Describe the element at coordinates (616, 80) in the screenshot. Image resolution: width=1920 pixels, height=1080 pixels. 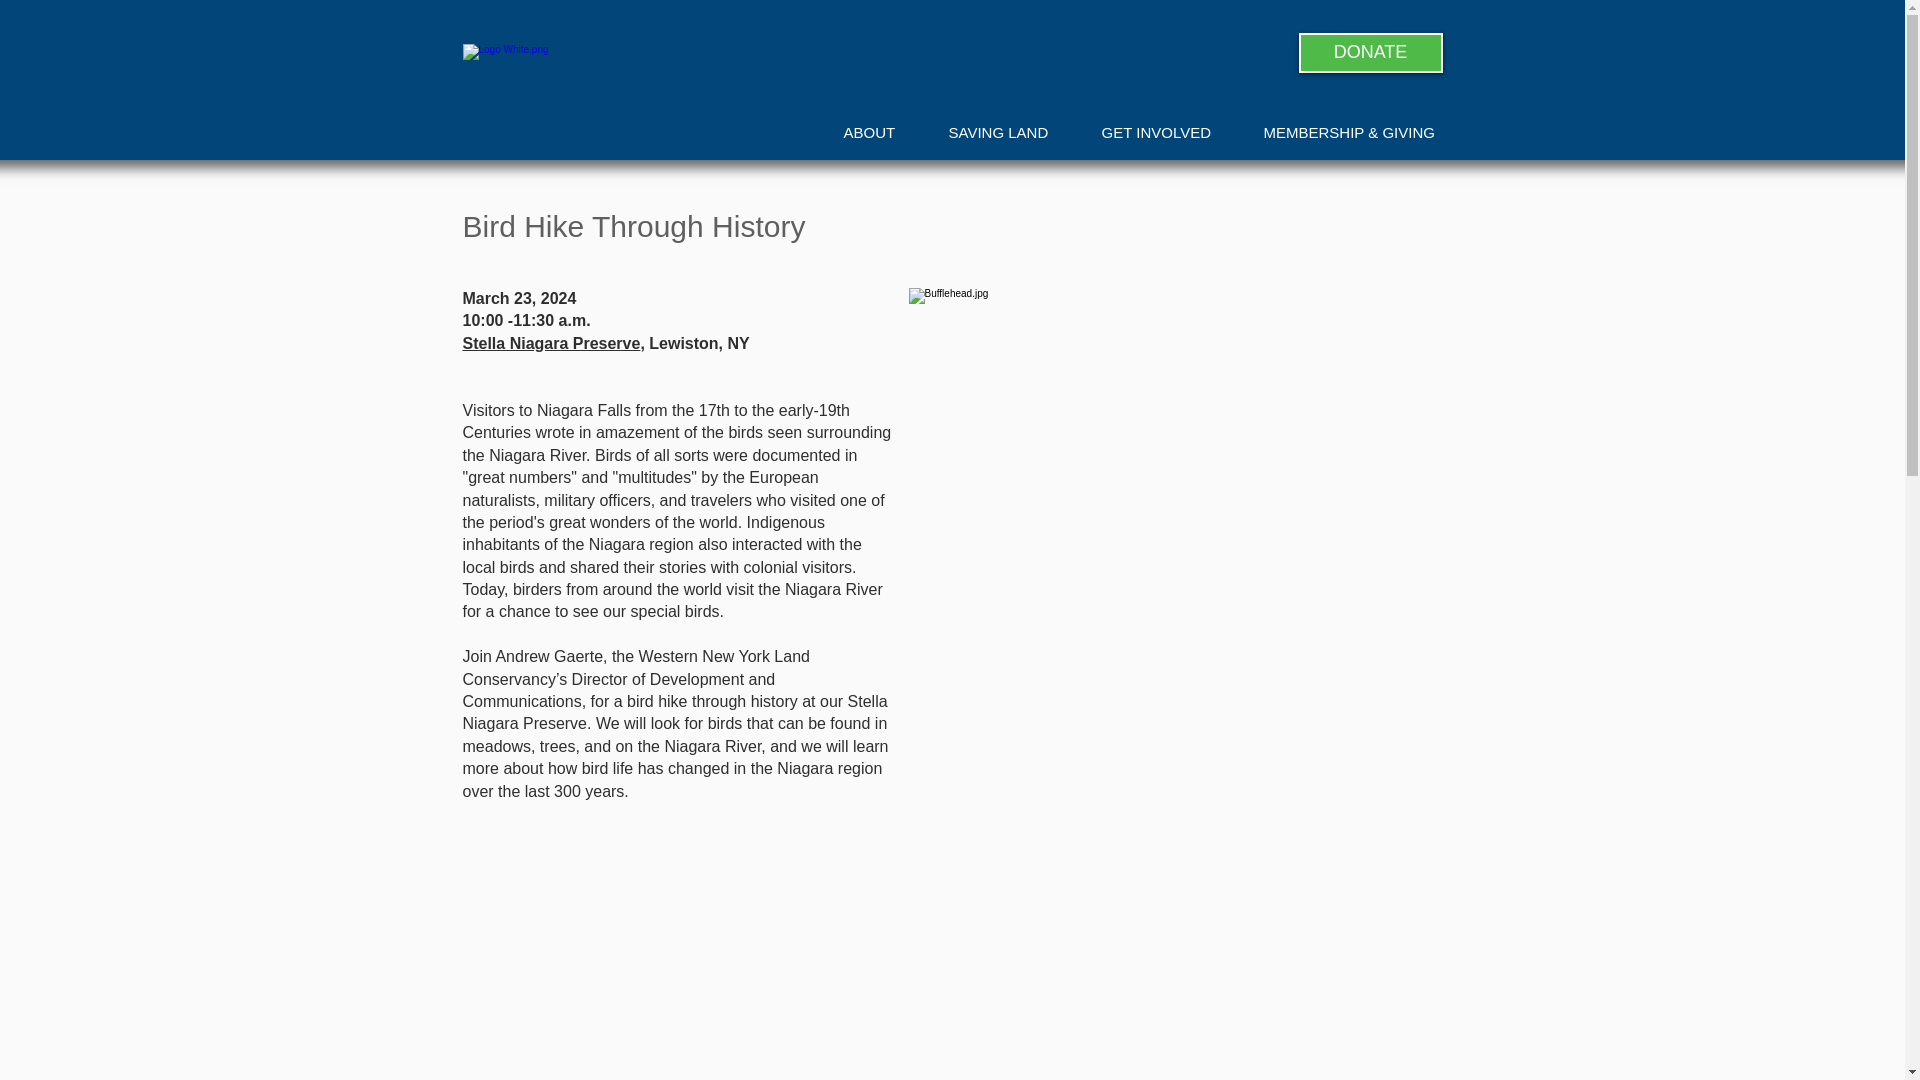
I see `Logo.jpg` at that location.